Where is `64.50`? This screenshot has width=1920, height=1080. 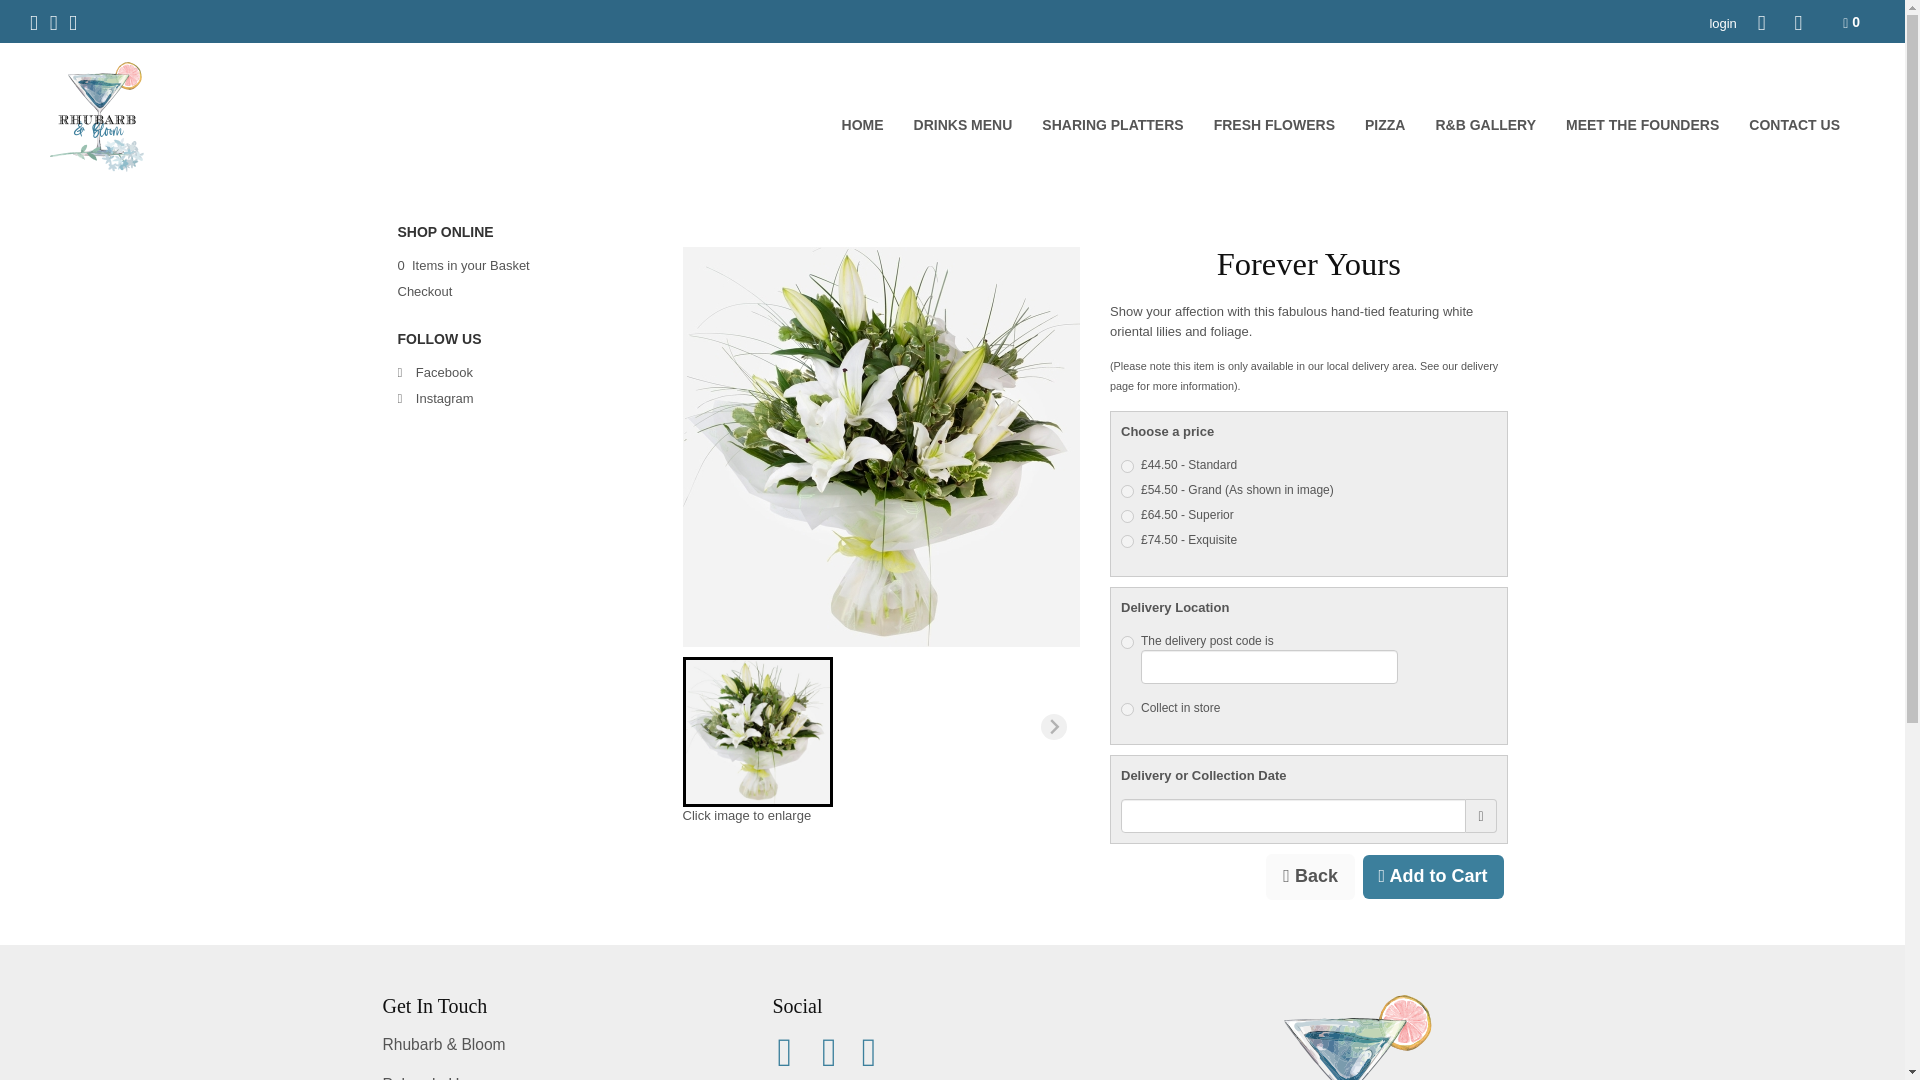 64.50 is located at coordinates (1128, 516).